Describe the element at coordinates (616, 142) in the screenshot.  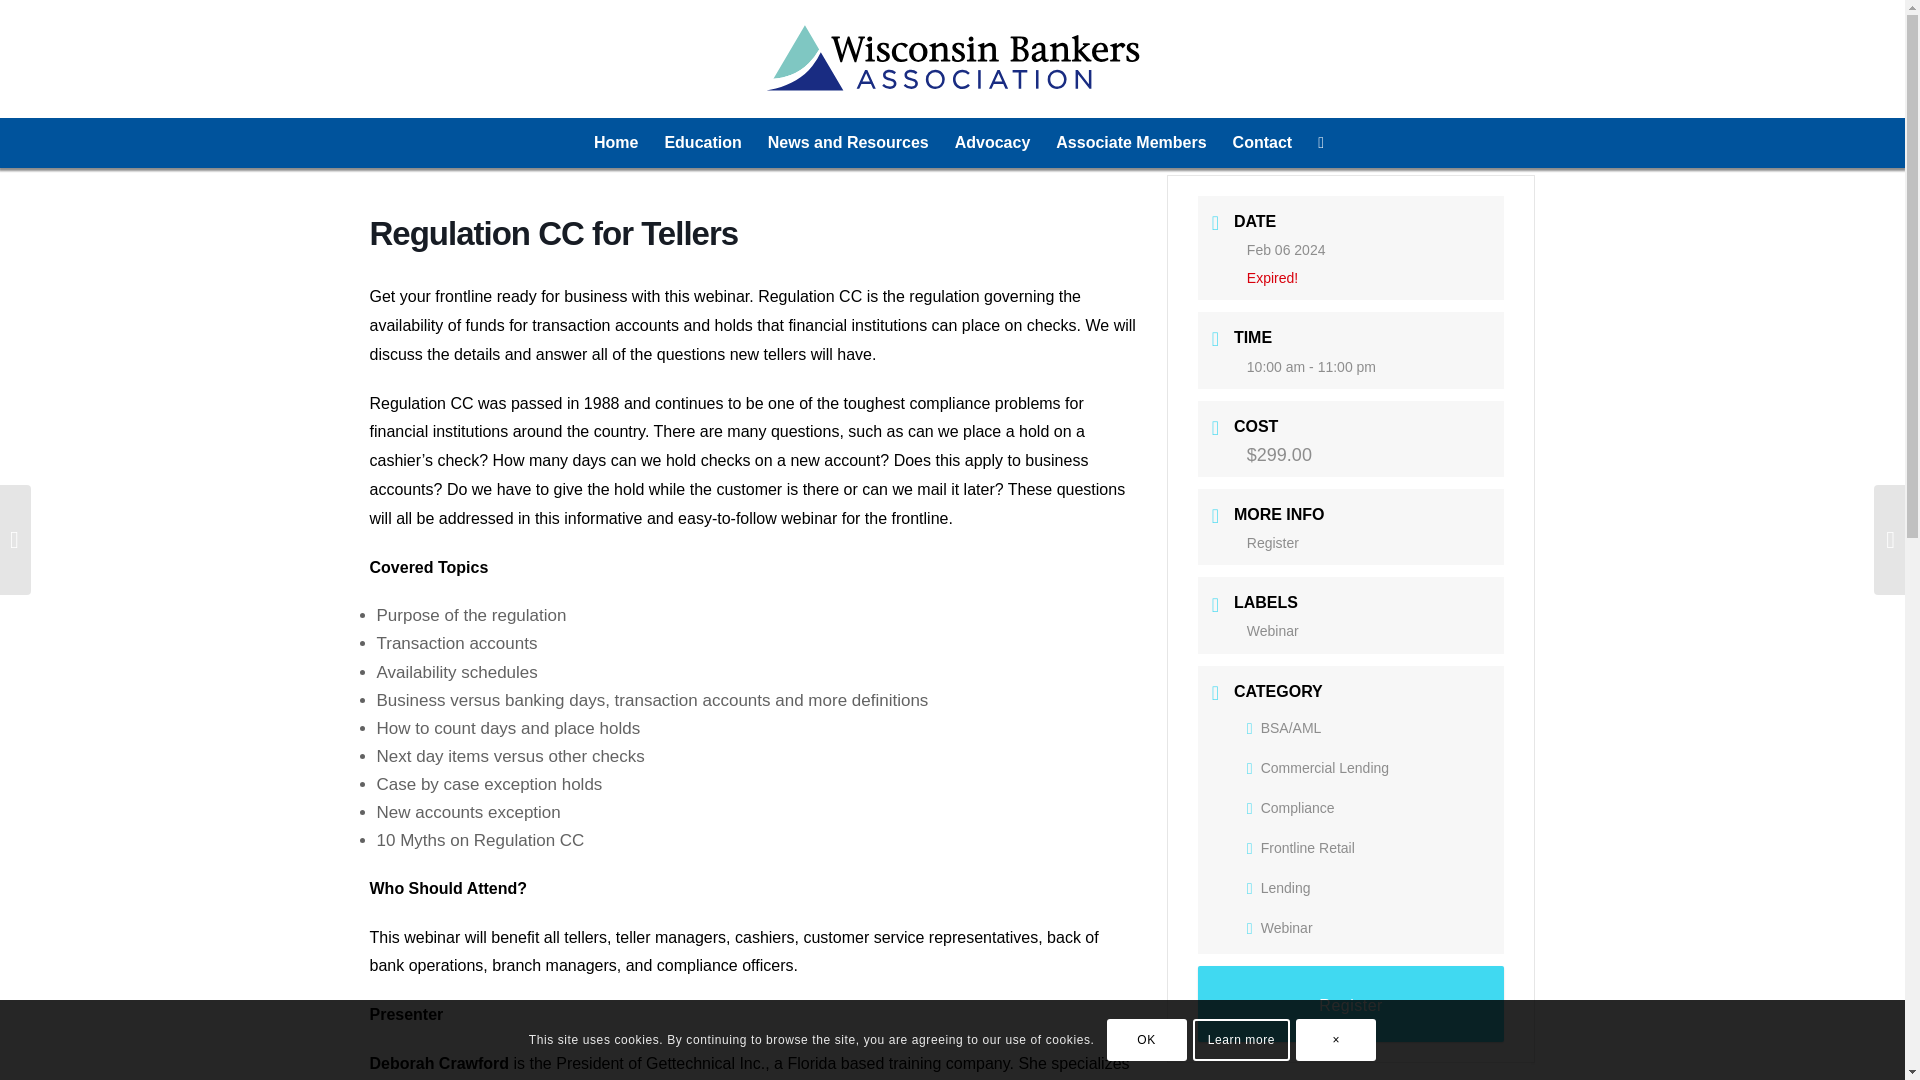
I see `Wisconsin Bankers Association` at that location.